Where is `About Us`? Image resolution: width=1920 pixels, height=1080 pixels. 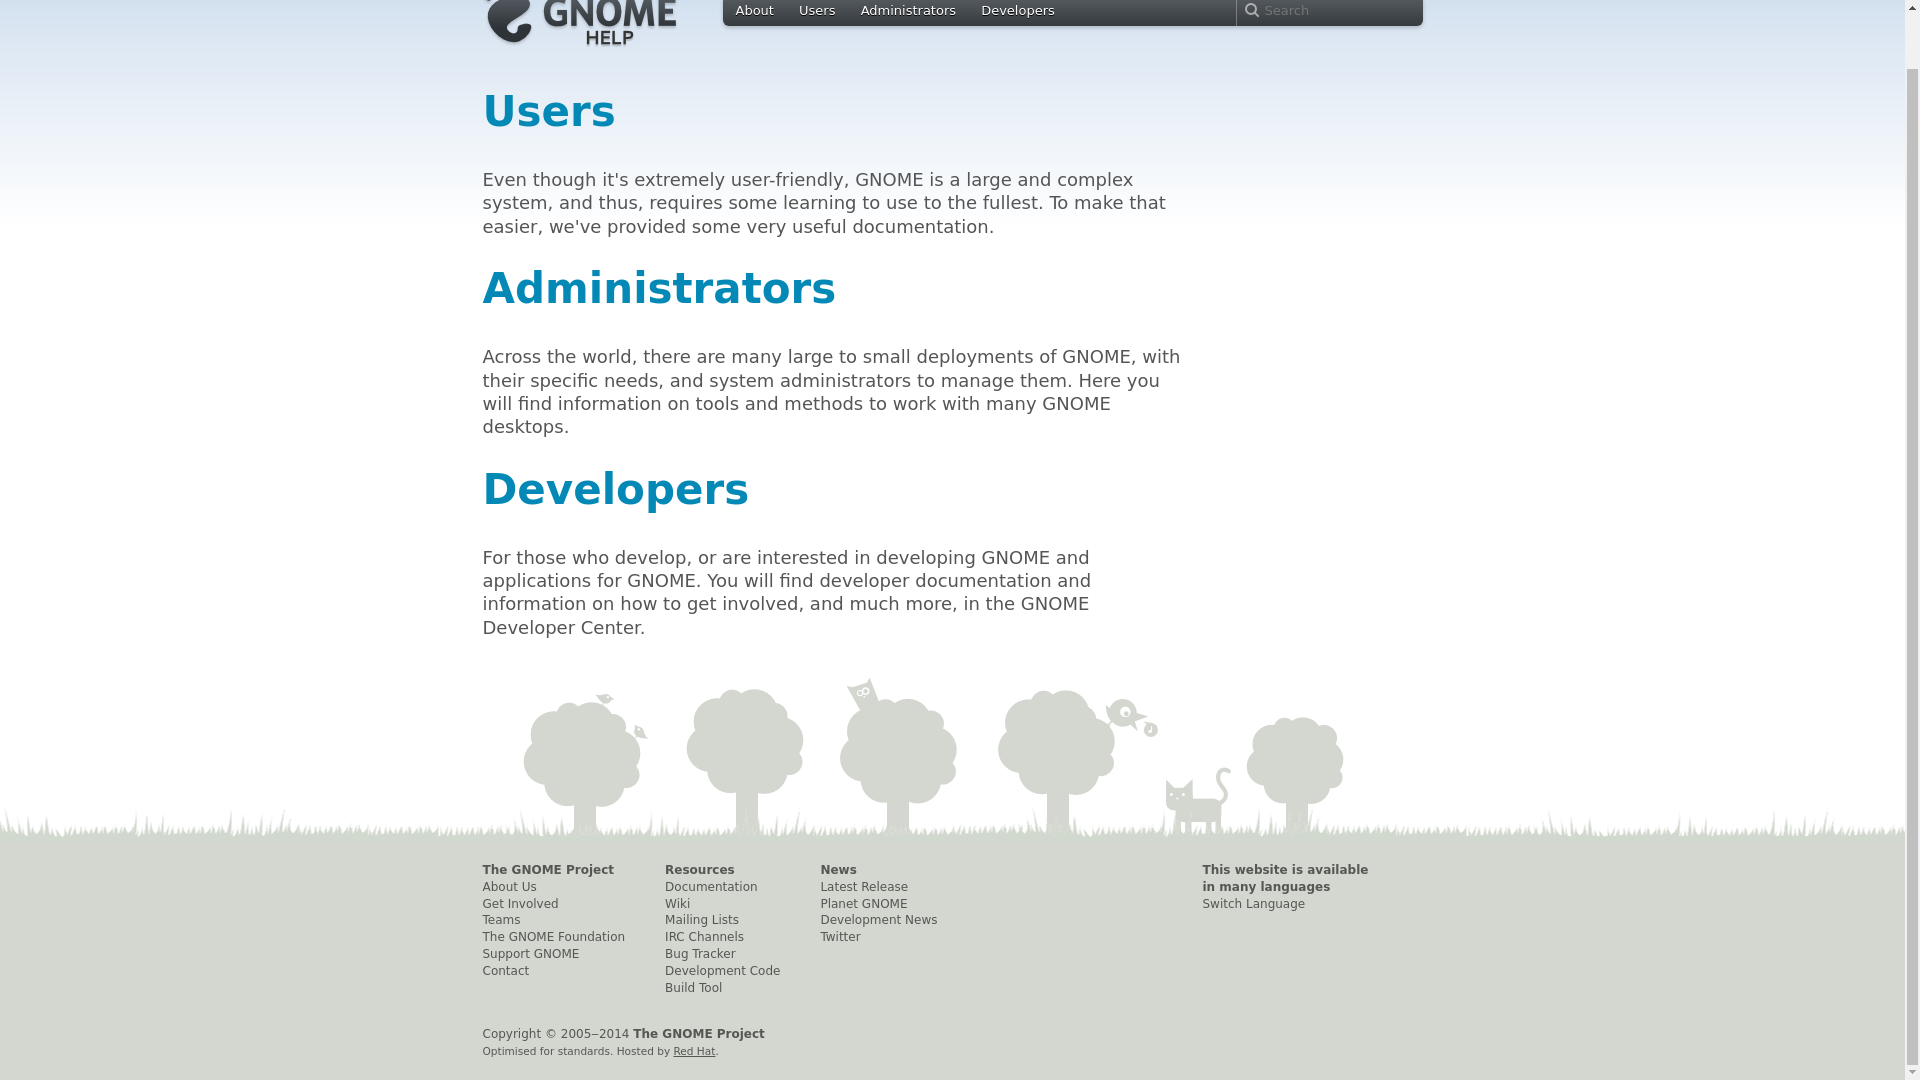 About Us is located at coordinates (553, 888).